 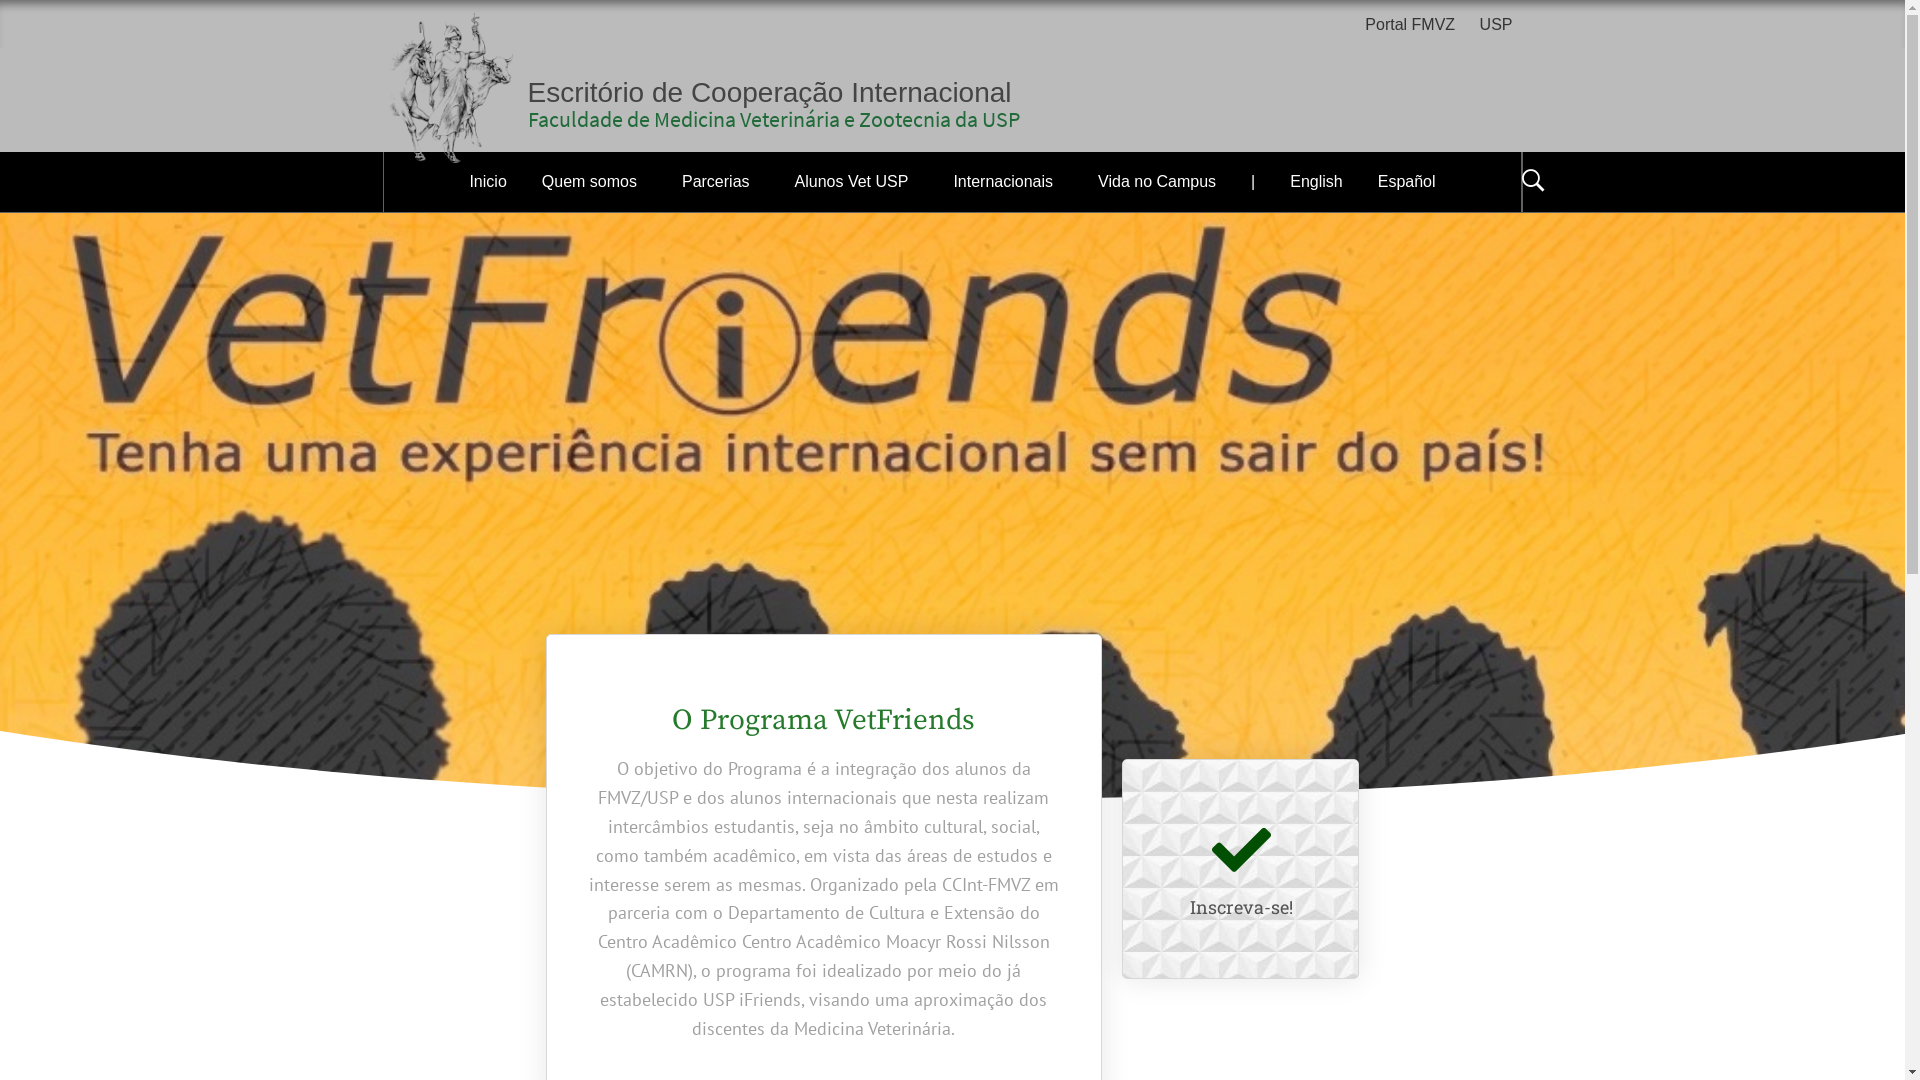 I want to click on Quem somos, so click(x=594, y=182).